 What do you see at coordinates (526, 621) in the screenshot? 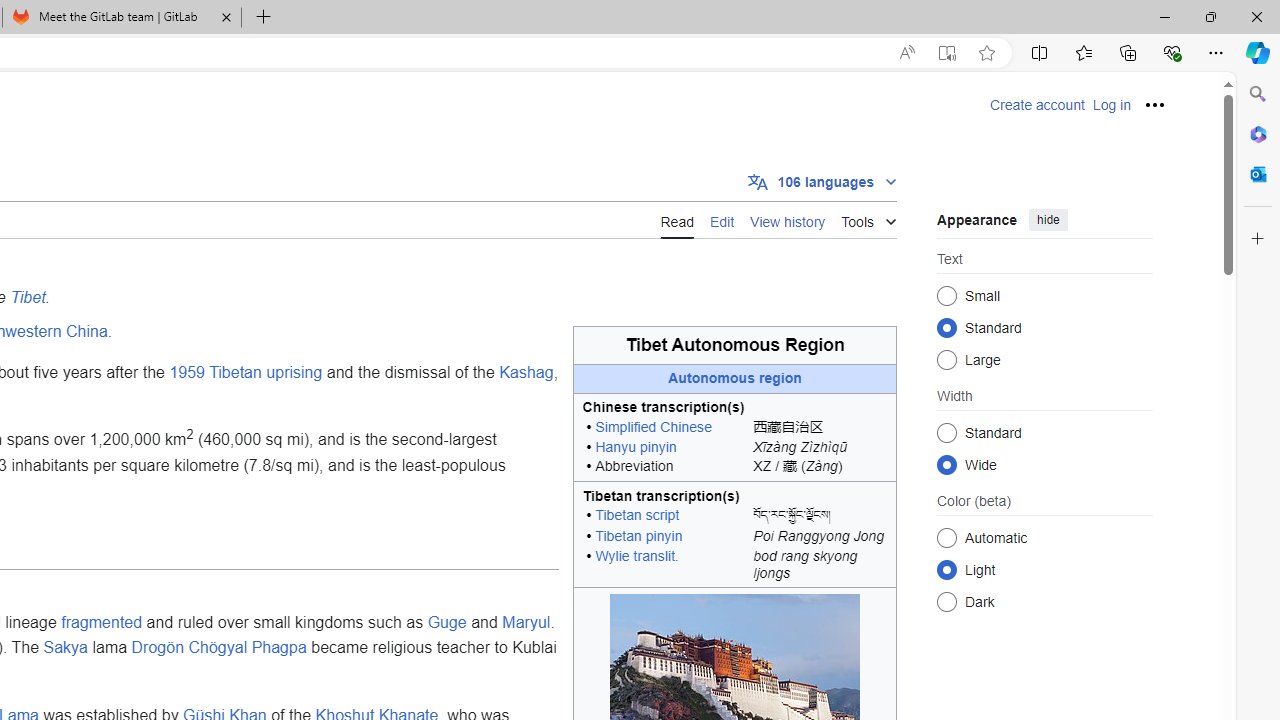
I see `Maryul` at bounding box center [526, 621].